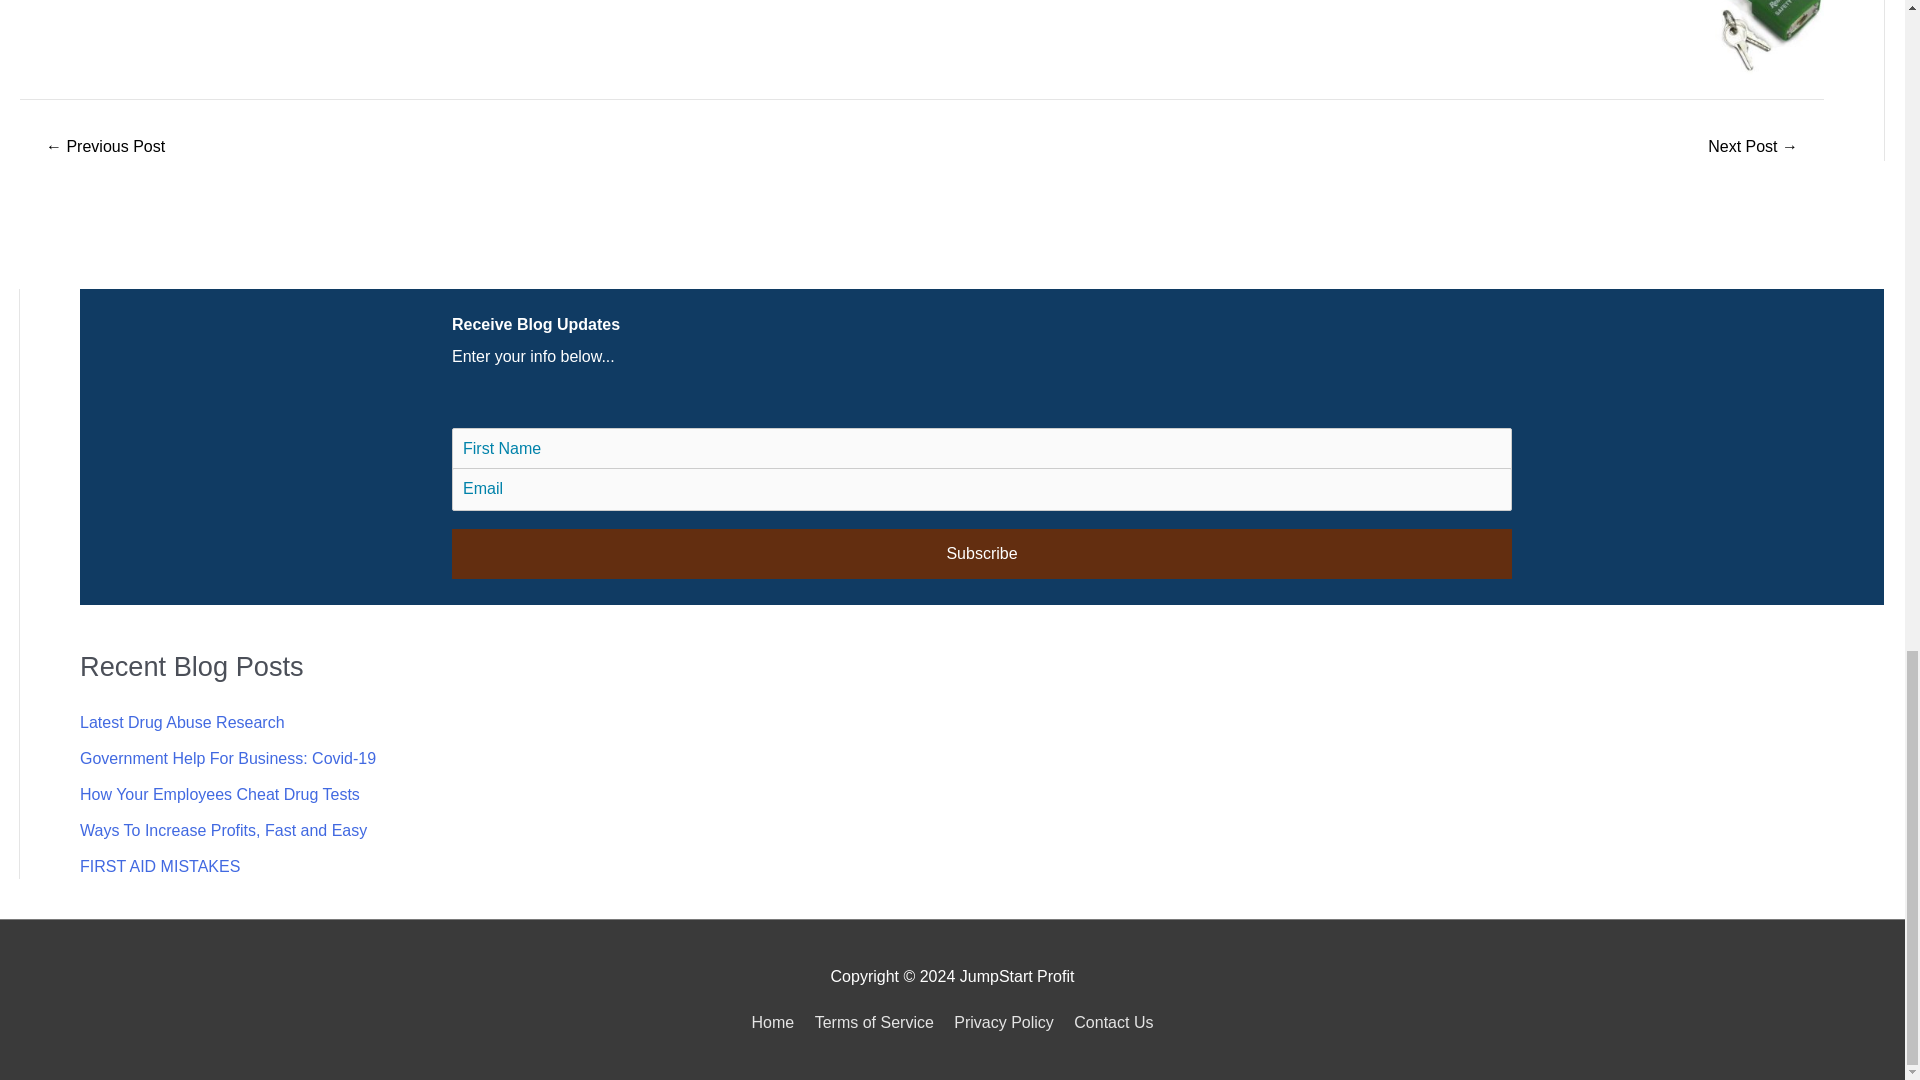  What do you see at coordinates (182, 722) in the screenshot?
I see `Latest Drug Abuse Research` at bounding box center [182, 722].